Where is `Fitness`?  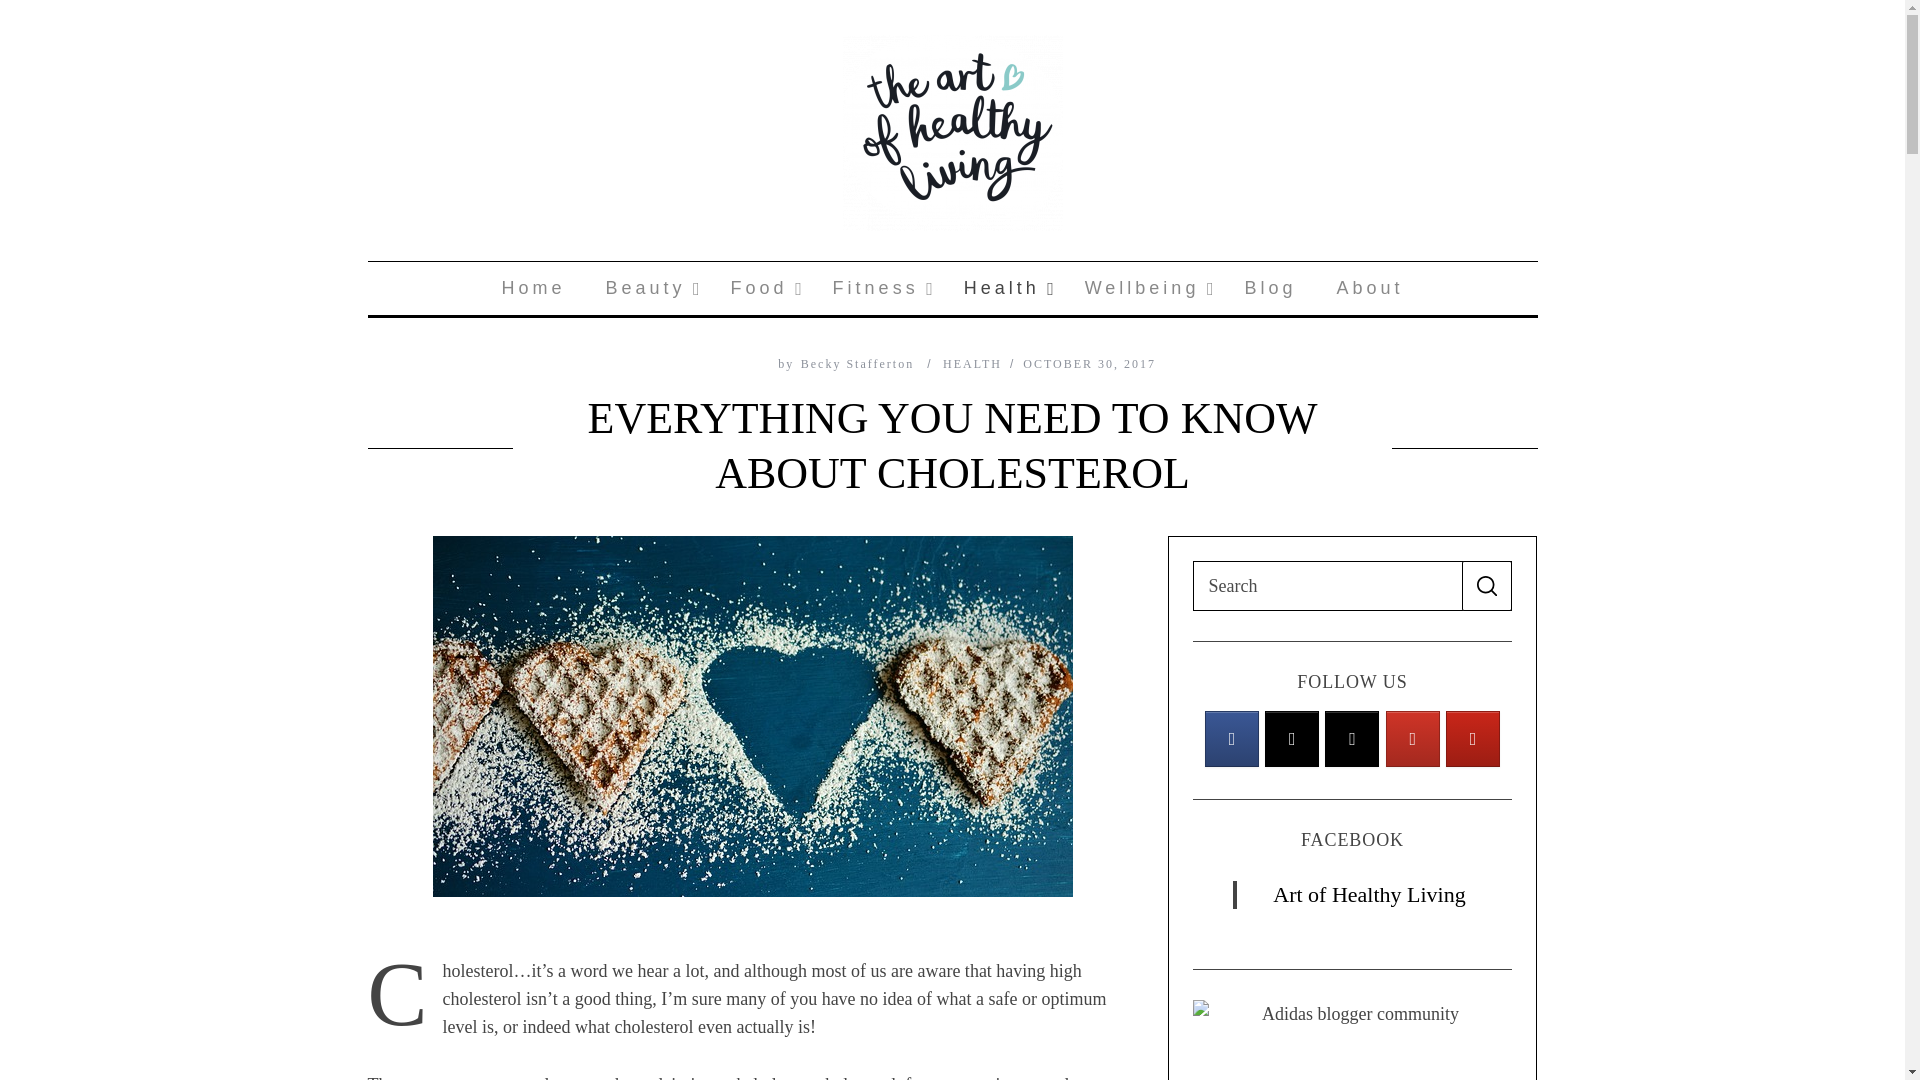
Fitness is located at coordinates (1351, 738).